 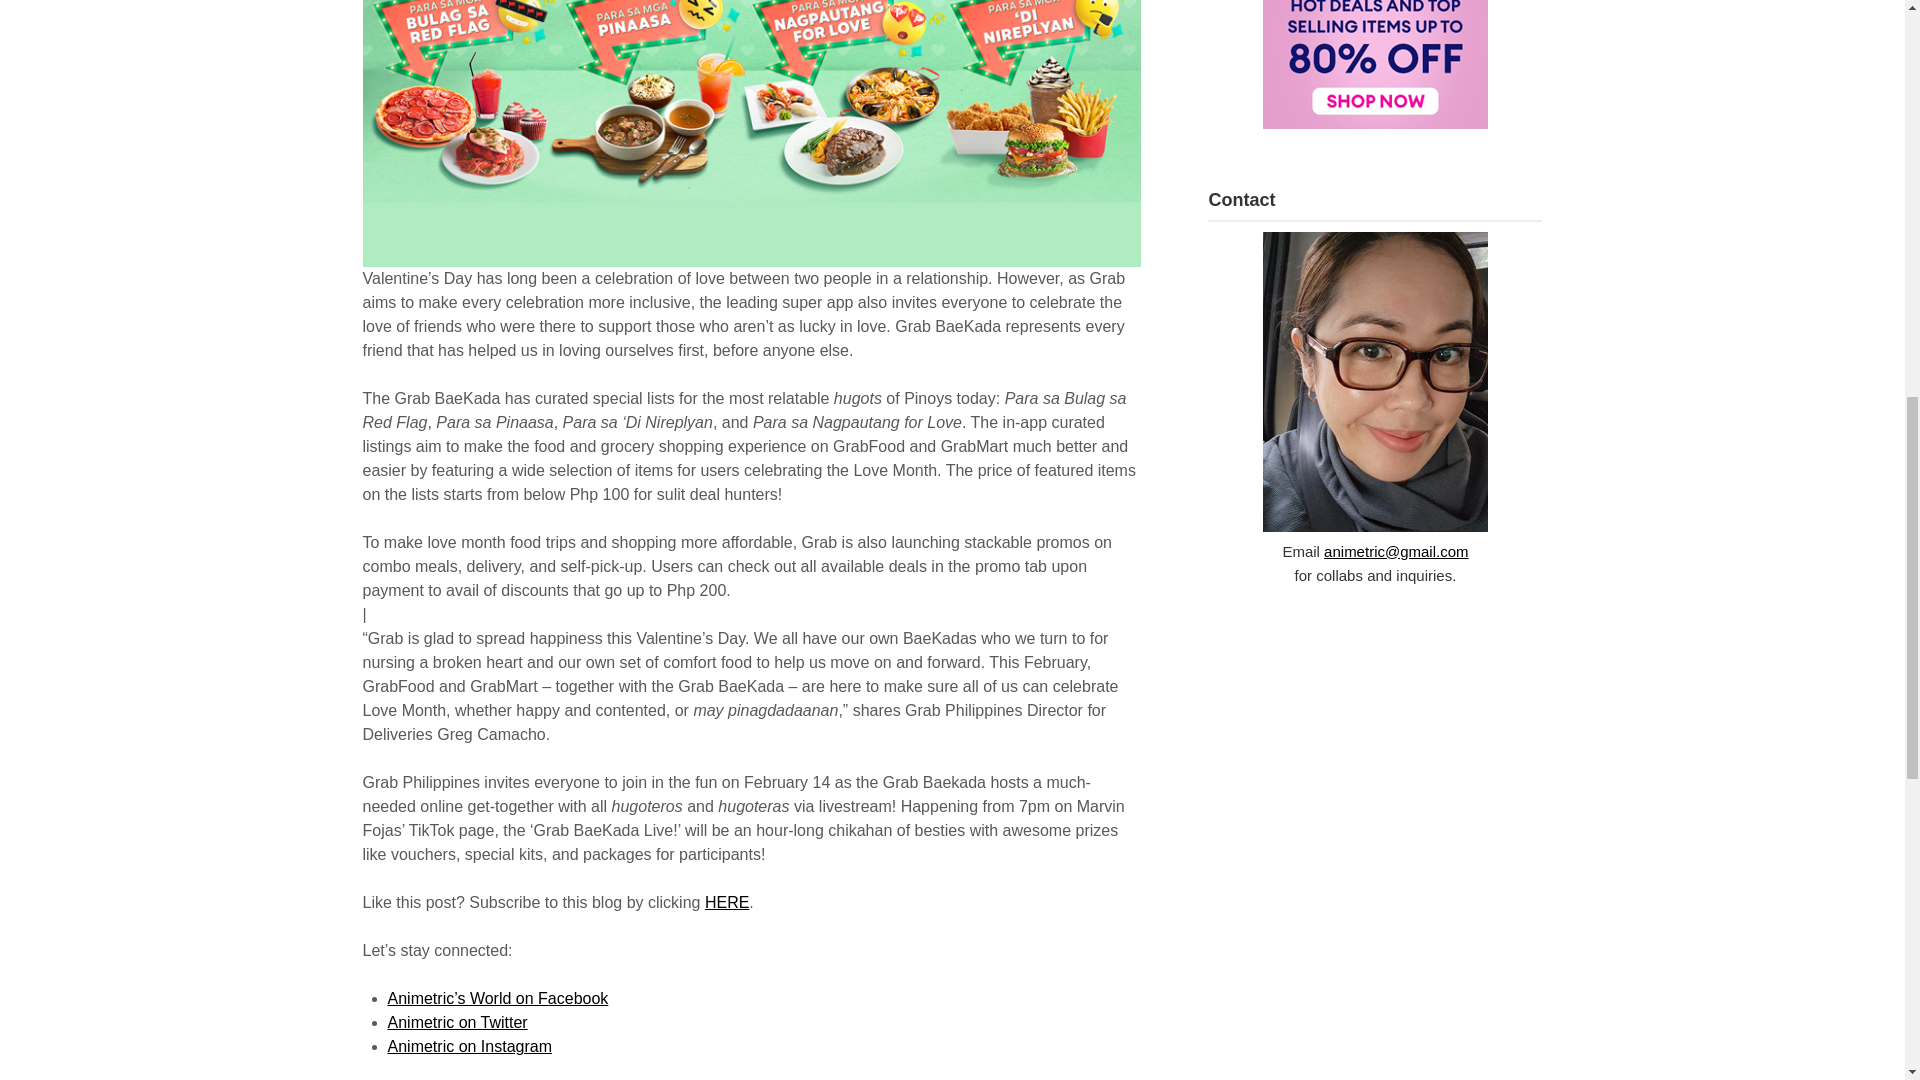 What do you see at coordinates (726, 902) in the screenshot?
I see `HERE` at bounding box center [726, 902].